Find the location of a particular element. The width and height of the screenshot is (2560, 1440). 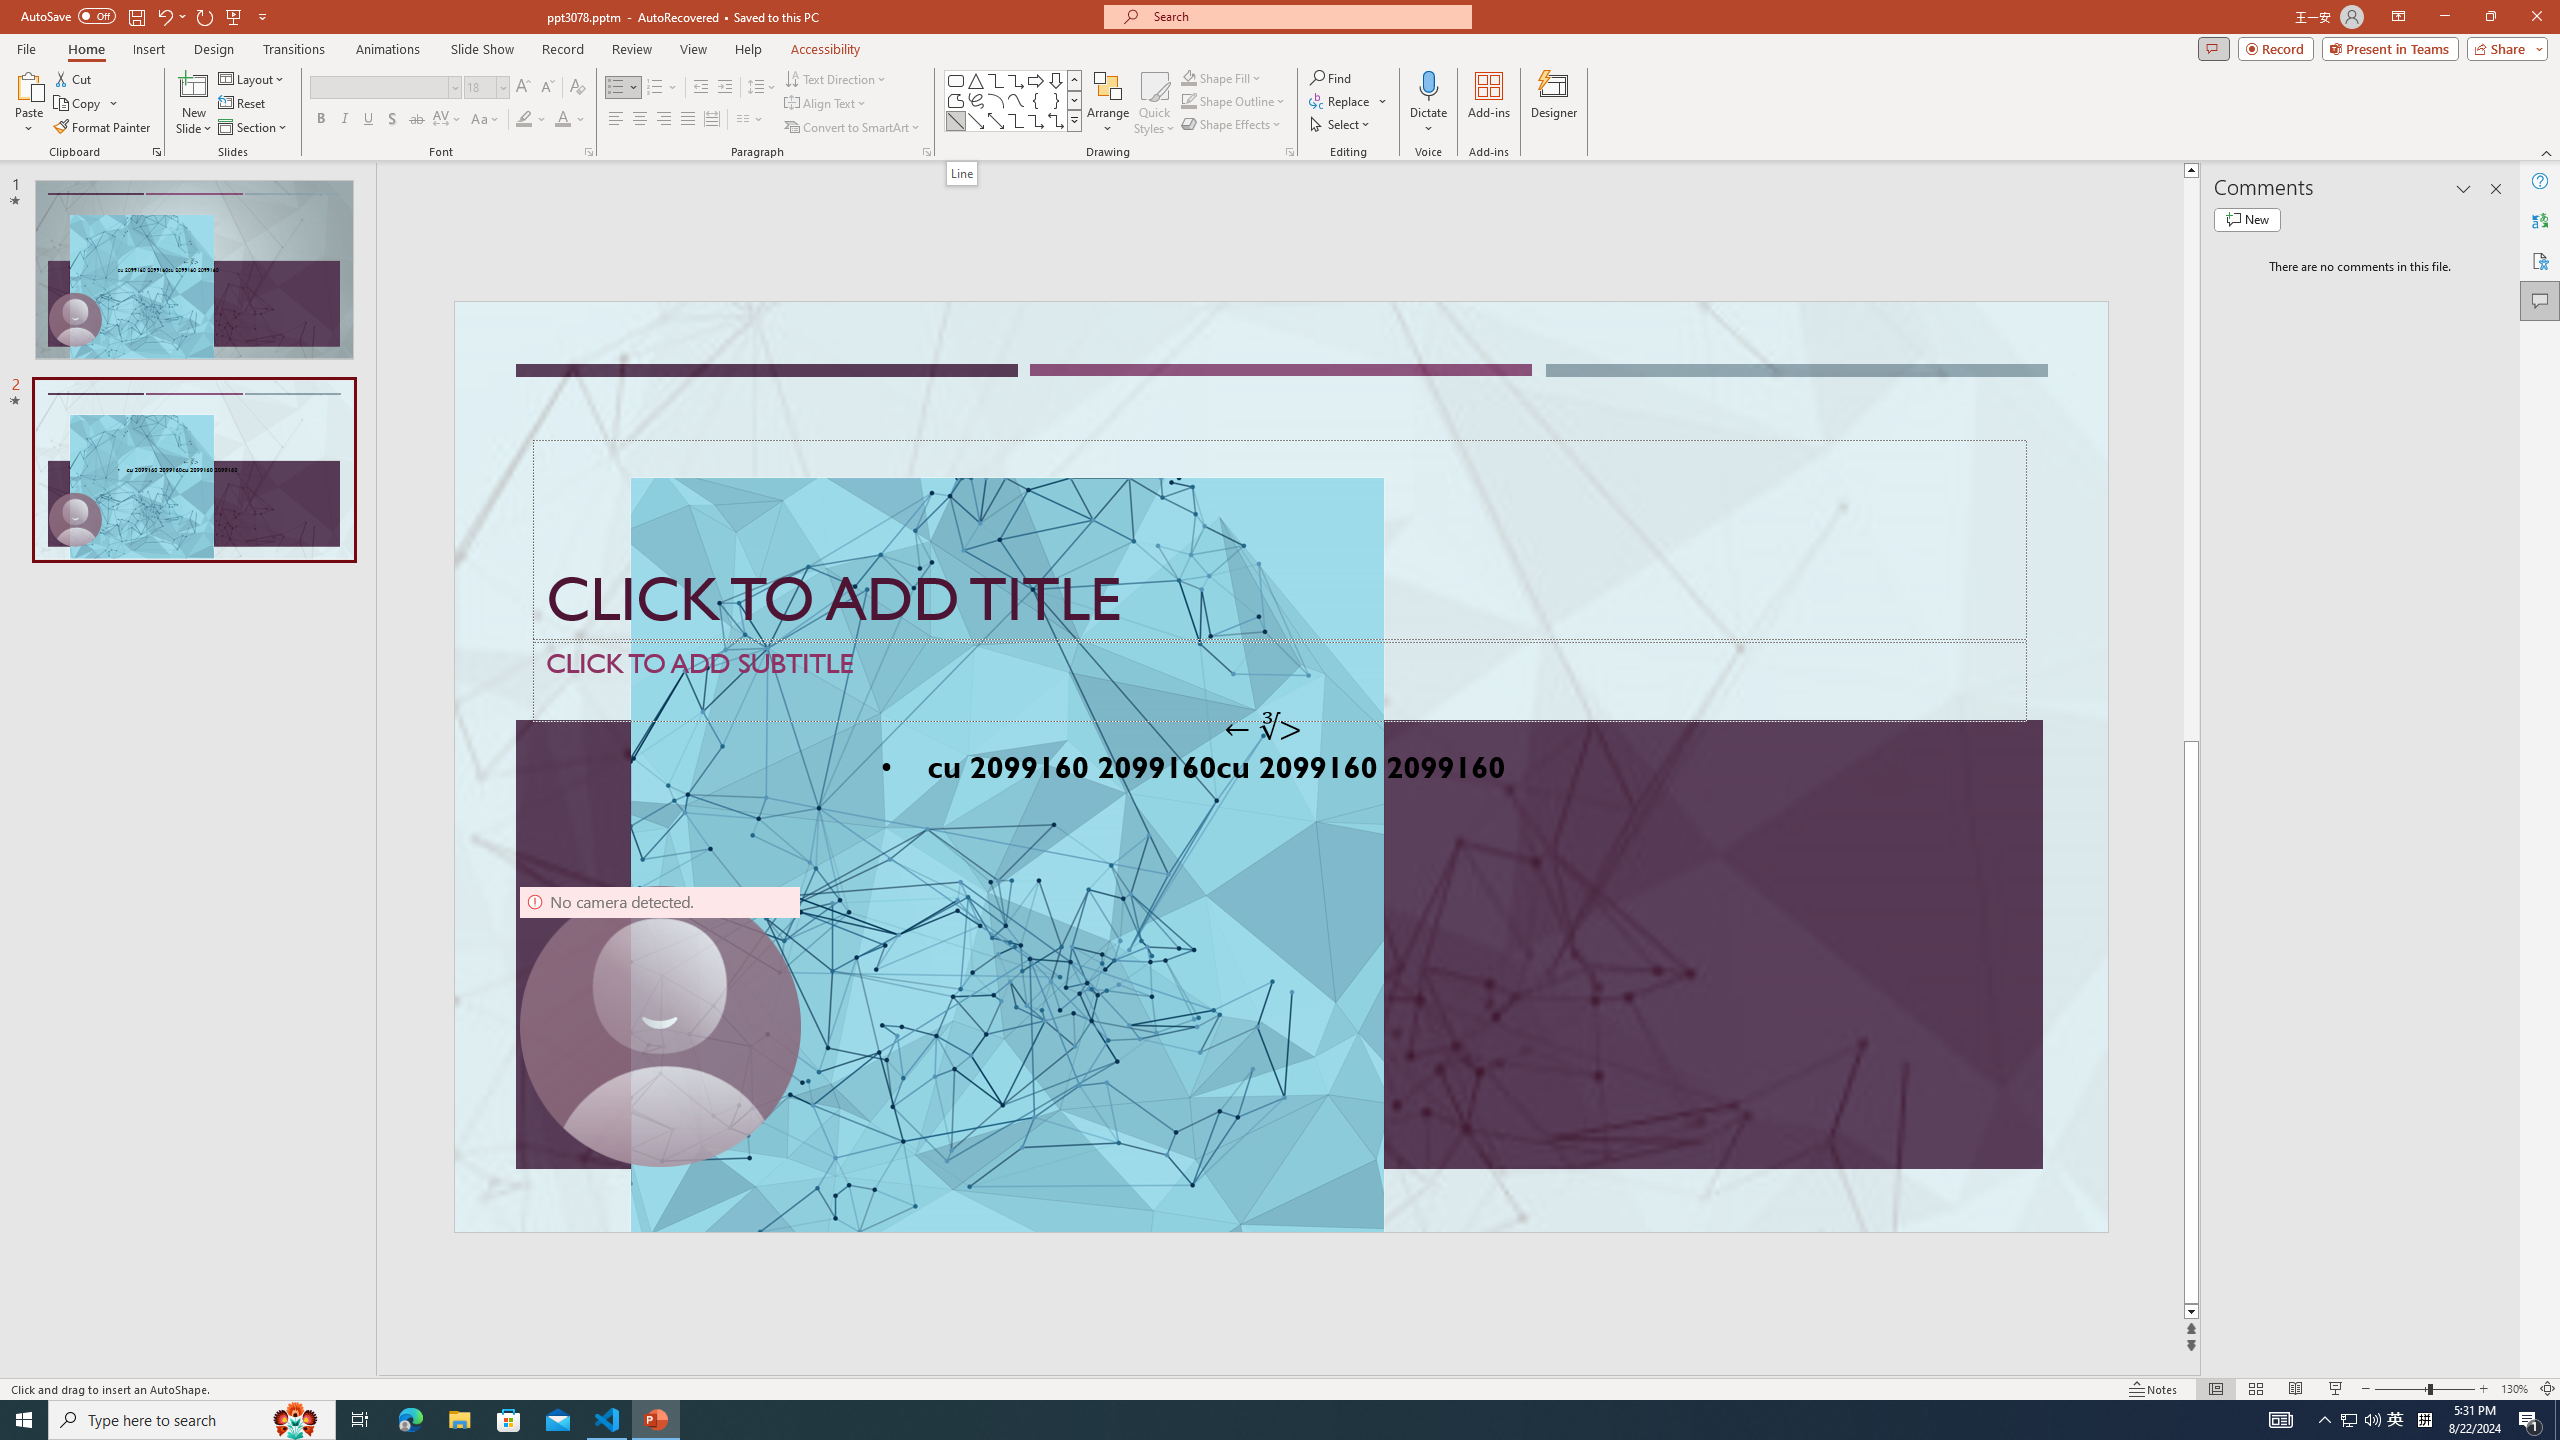

WebIDE is located at coordinates (1287, 202).